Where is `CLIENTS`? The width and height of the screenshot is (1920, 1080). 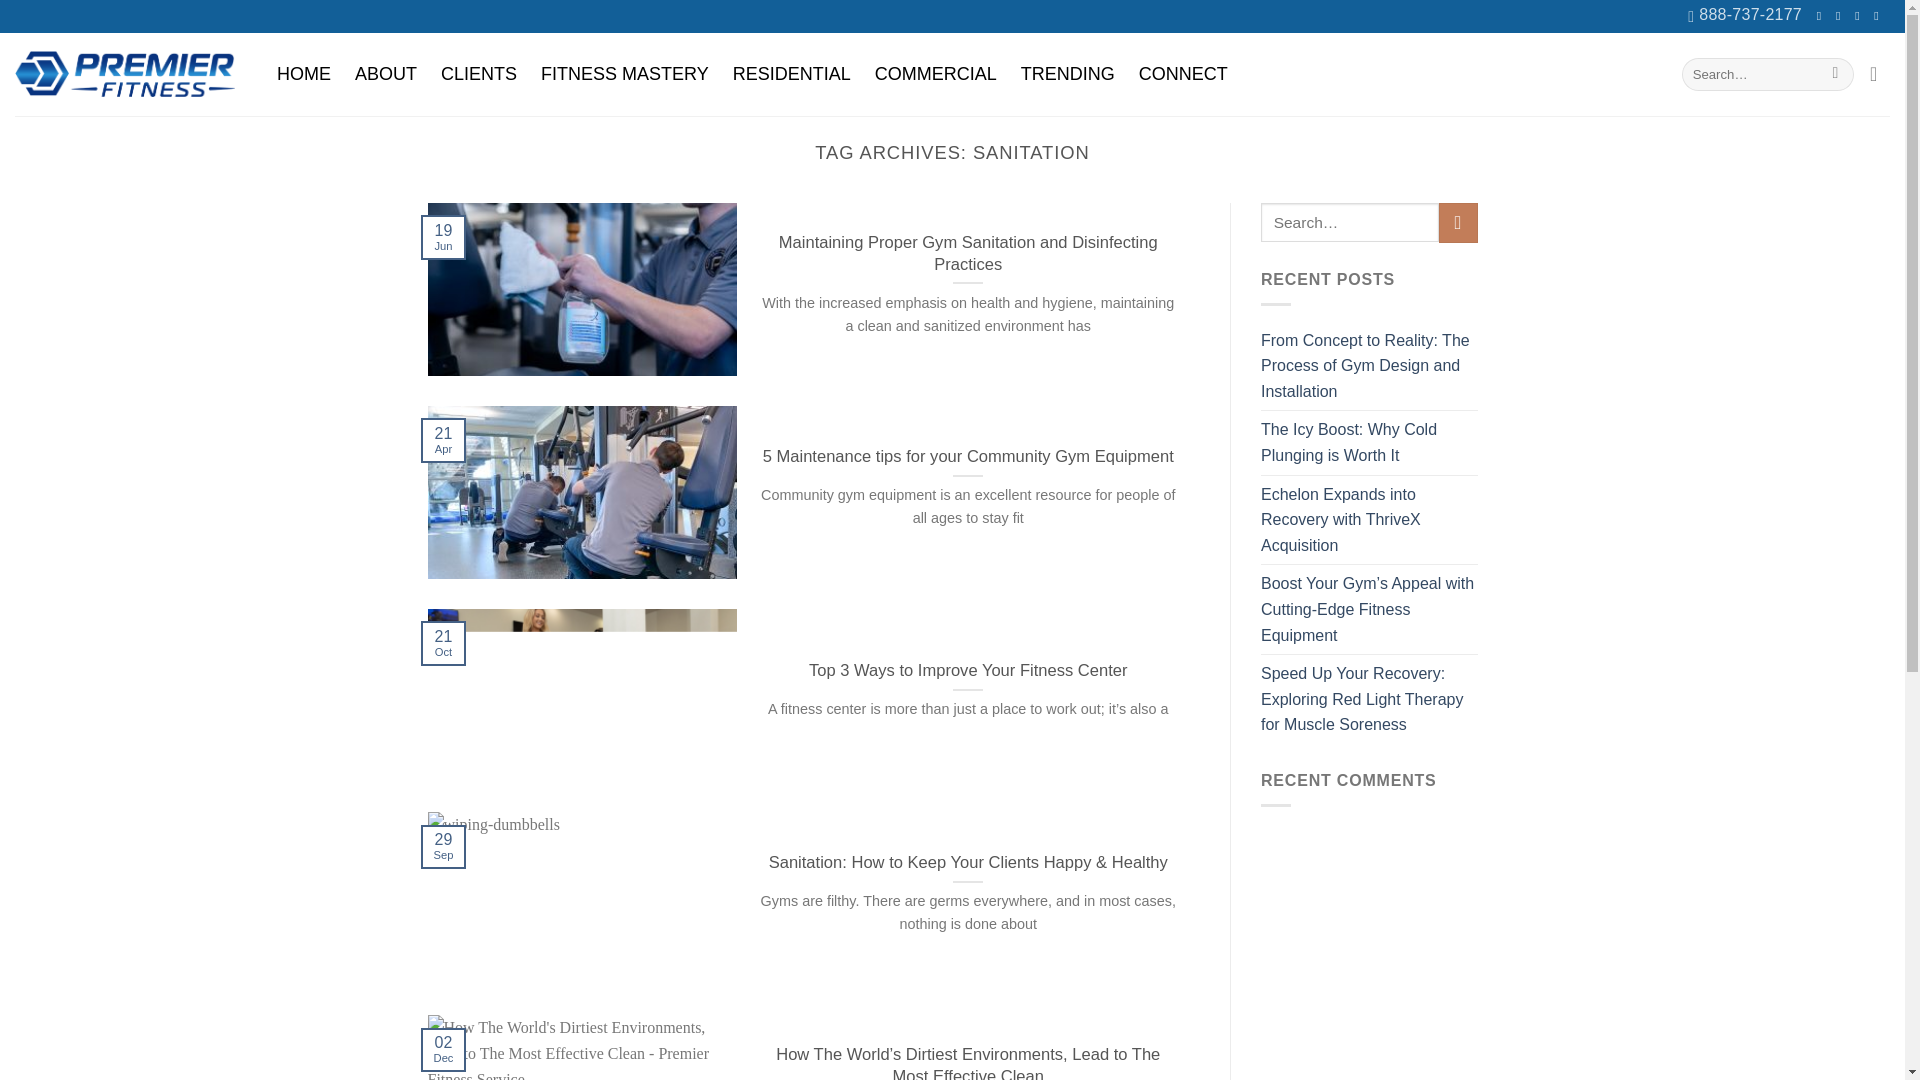
CLIENTS is located at coordinates (478, 74).